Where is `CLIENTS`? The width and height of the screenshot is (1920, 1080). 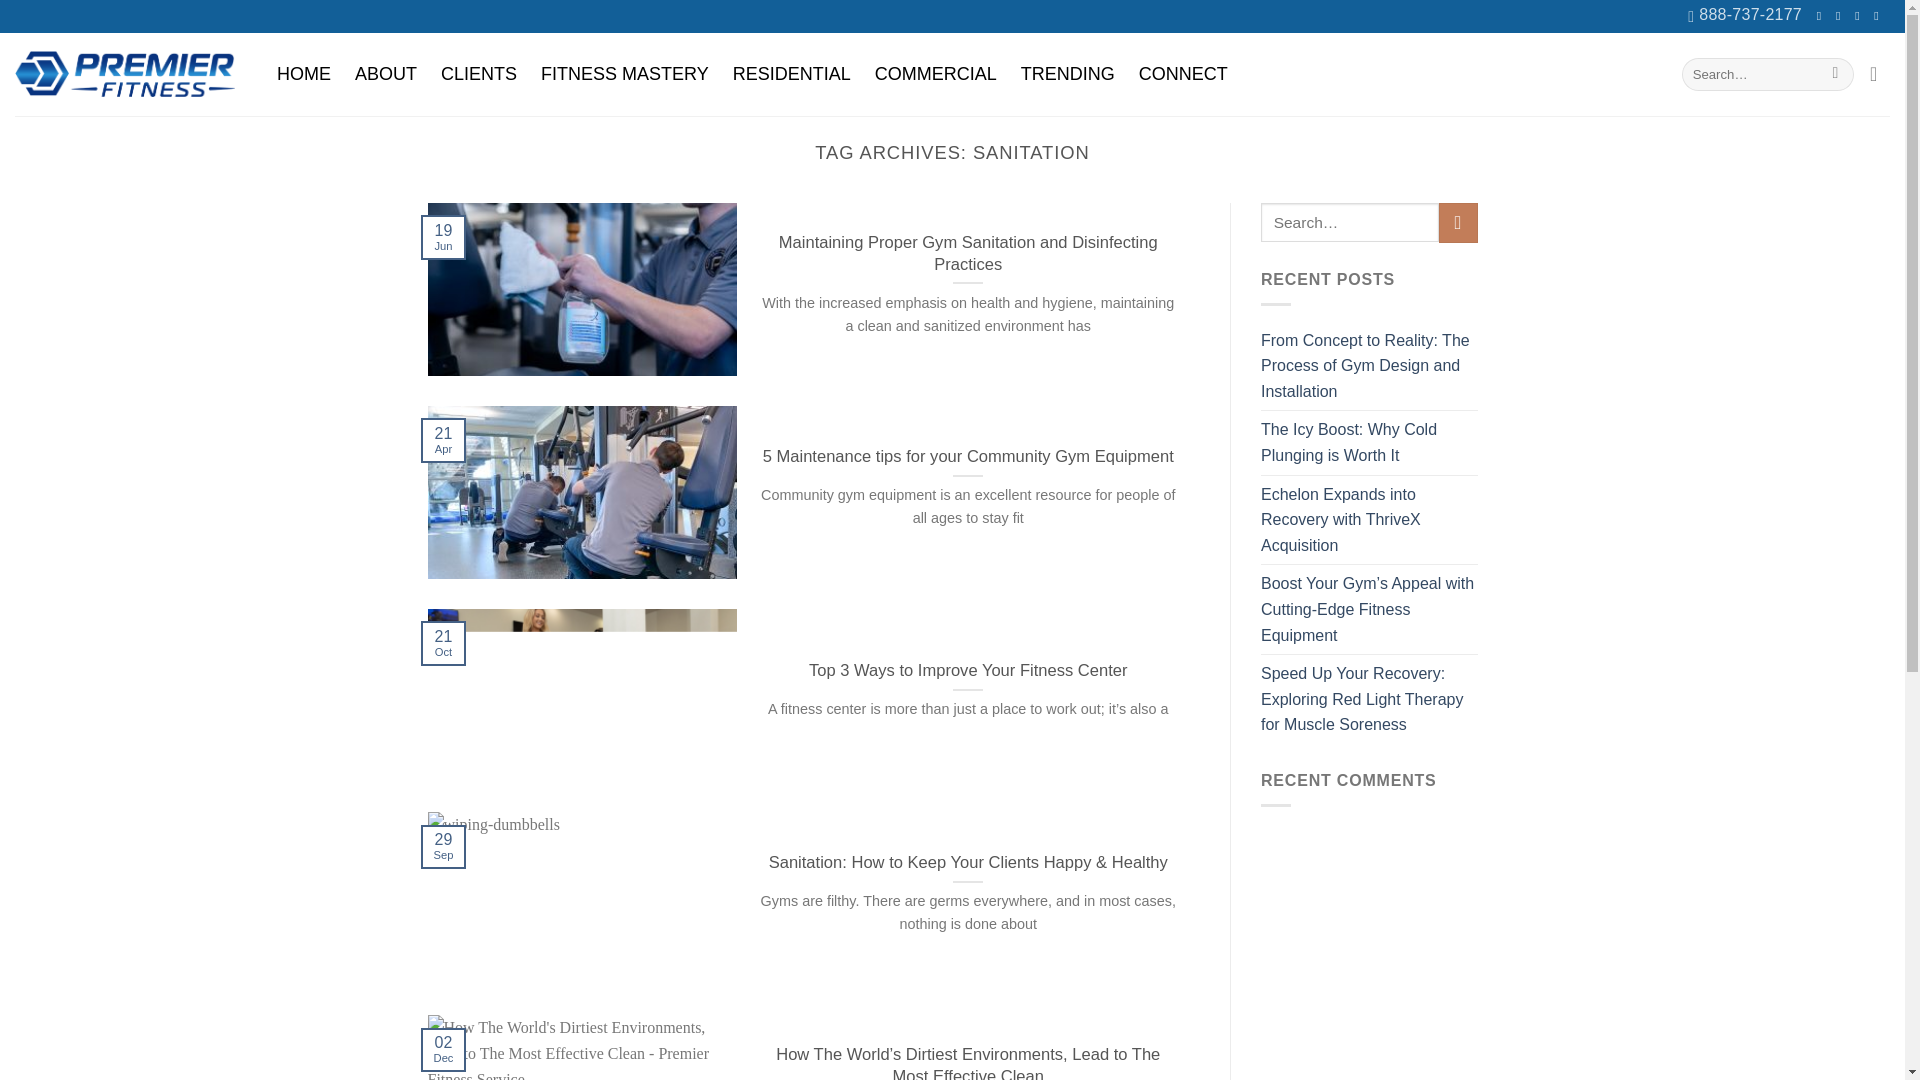
CLIENTS is located at coordinates (478, 74).